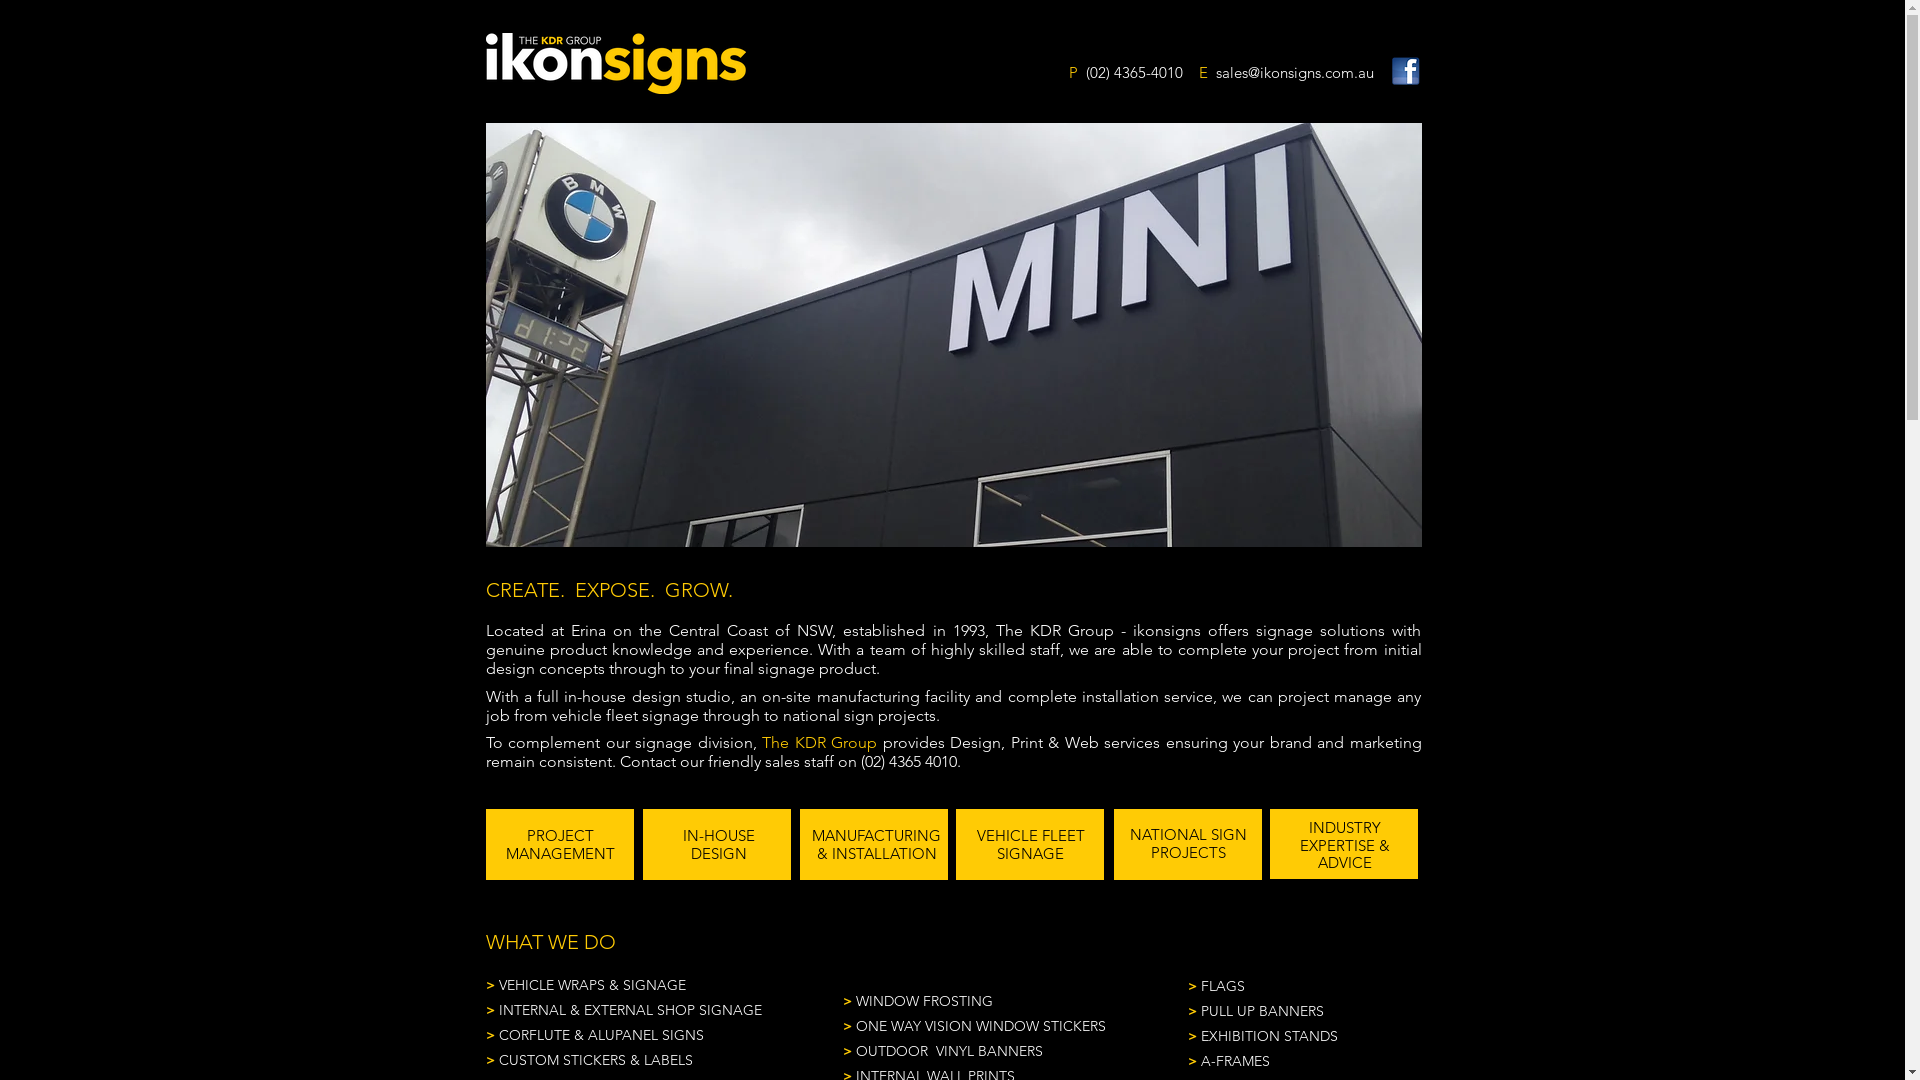 This screenshot has width=1920, height=1080. Describe the element at coordinates (820, 742) in the screenshot. I see `The KDR Group` at that location.